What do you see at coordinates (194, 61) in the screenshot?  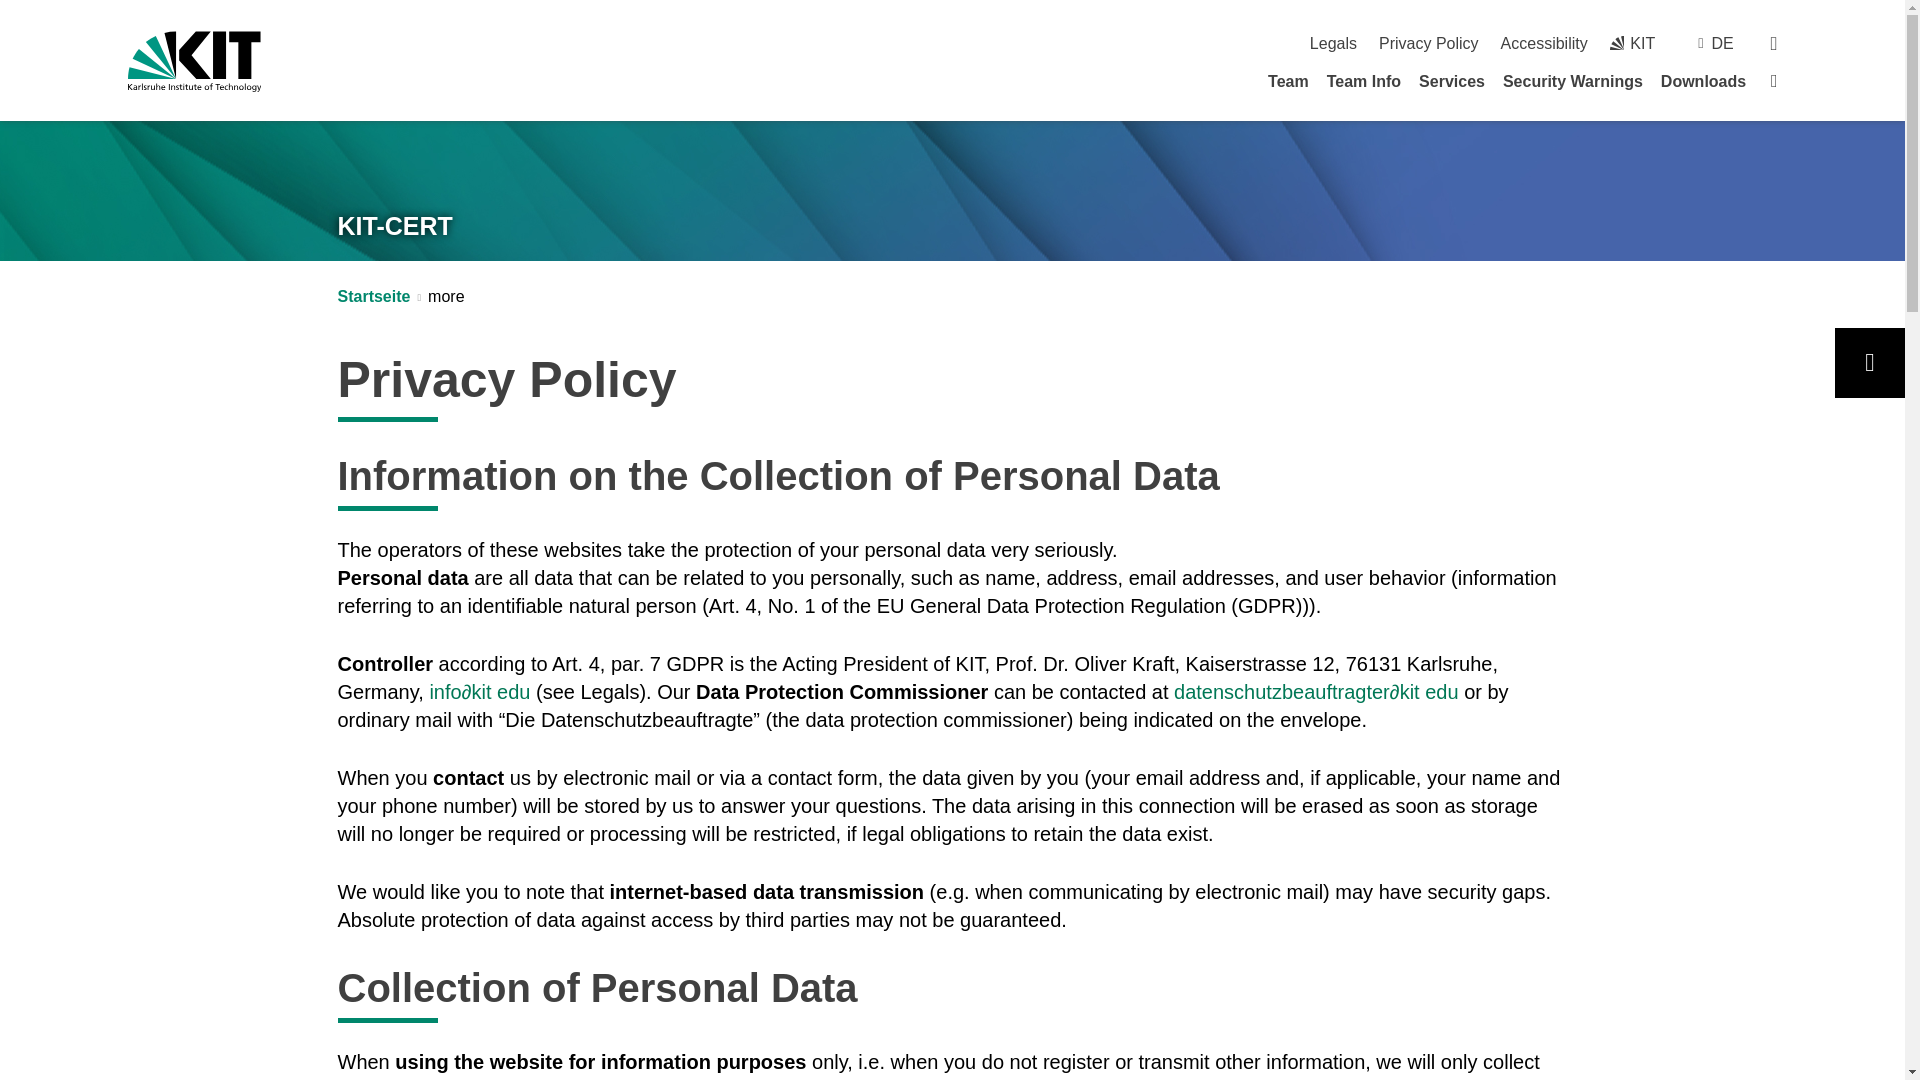 I see `KIT-Homepage` at bounding box center [194, 61].